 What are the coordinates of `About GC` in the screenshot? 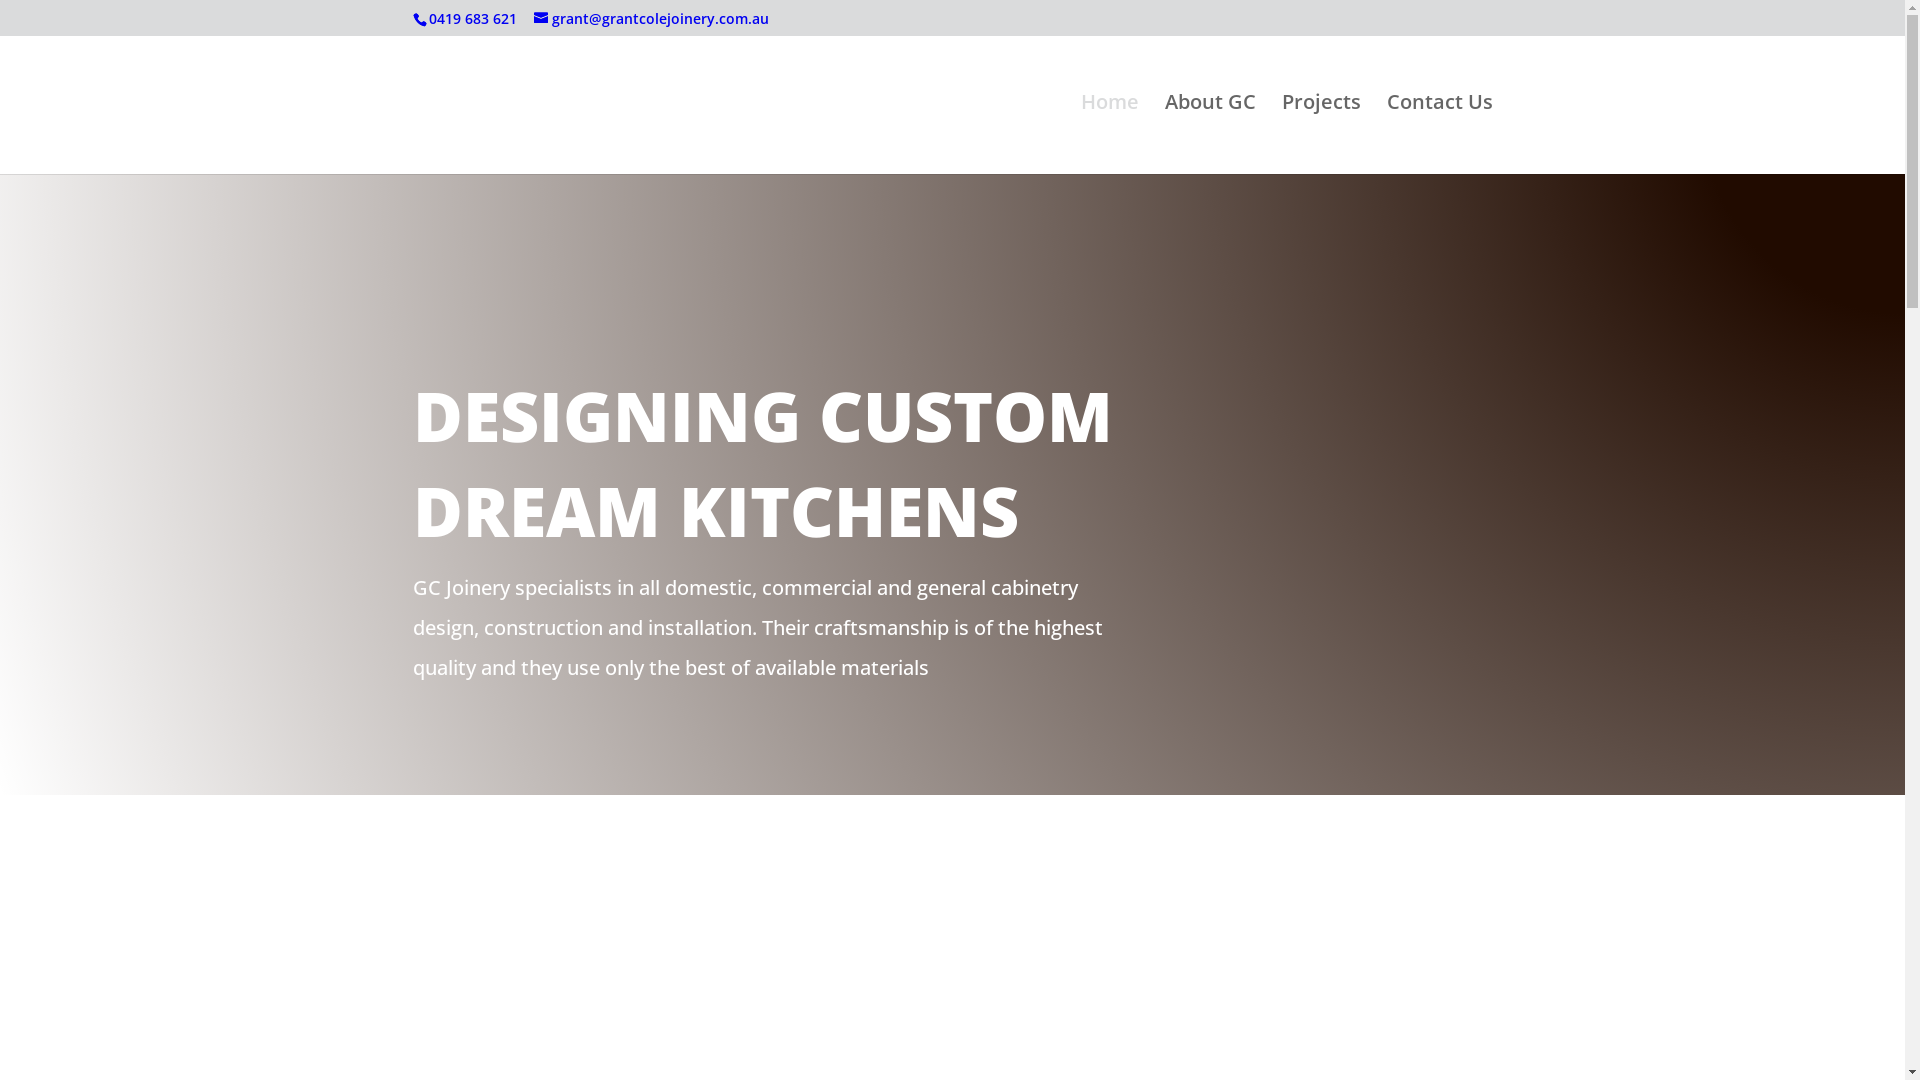 It's located at (1210, 134).